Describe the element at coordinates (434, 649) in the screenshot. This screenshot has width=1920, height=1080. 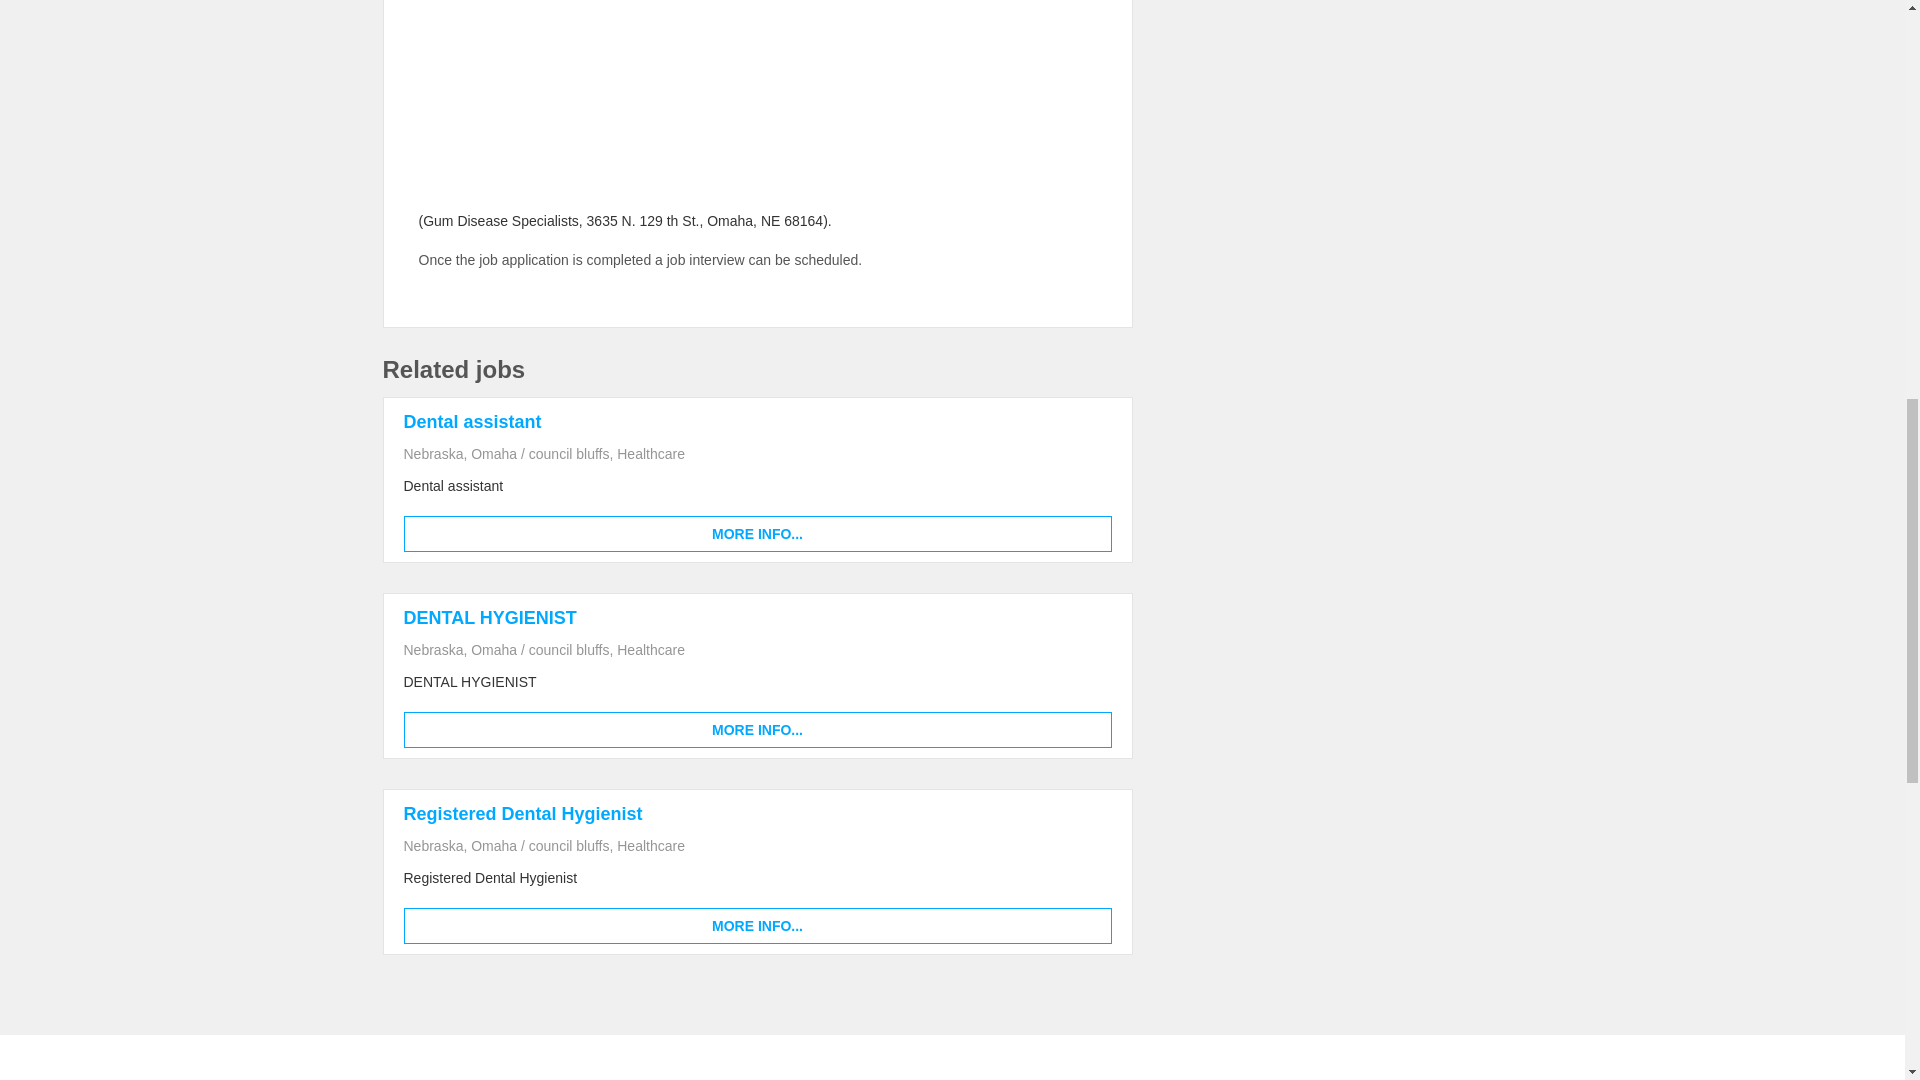
I see `Nebraska` at that location.